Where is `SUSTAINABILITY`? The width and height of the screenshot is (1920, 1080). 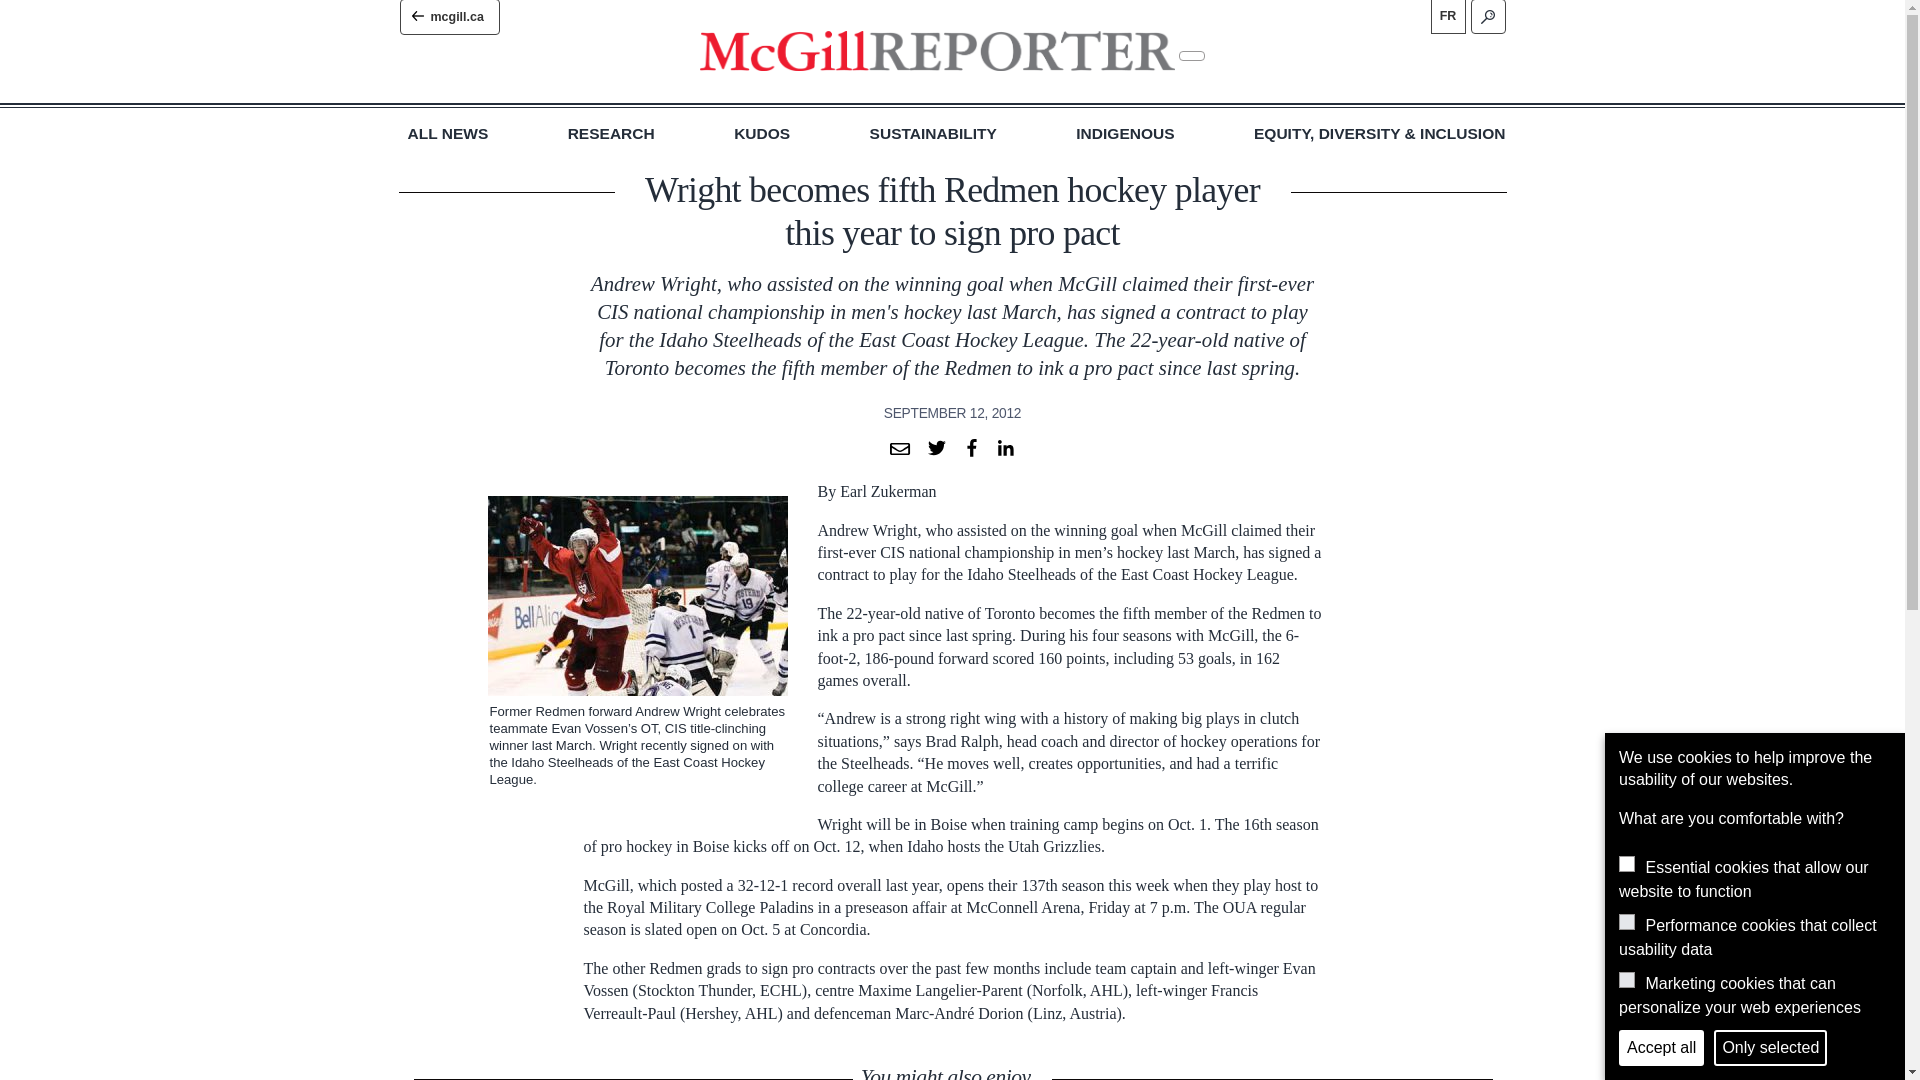
SUSTAINABILITY is located at coordinates (932, 134).